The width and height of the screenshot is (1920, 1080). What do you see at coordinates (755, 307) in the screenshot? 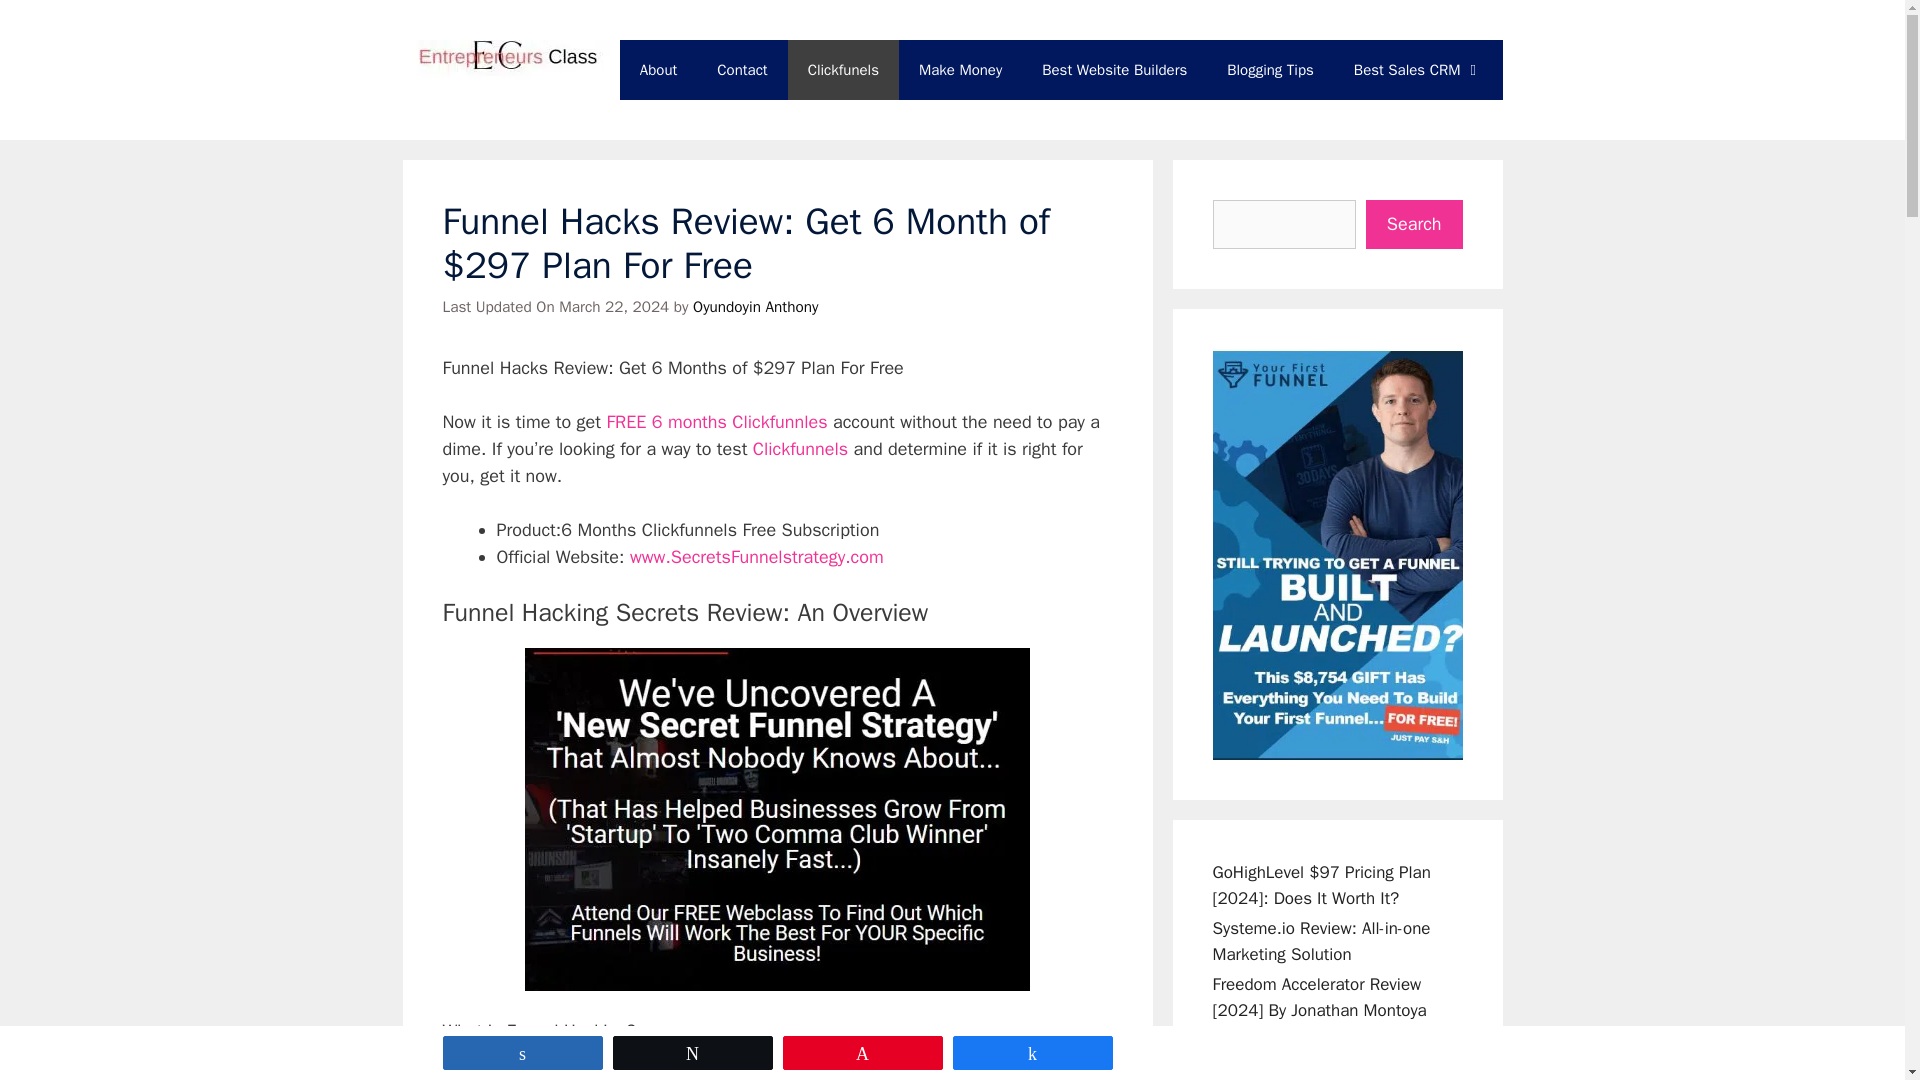
I see `Oyundoyin Anthony` at bounding box center [755, 307].